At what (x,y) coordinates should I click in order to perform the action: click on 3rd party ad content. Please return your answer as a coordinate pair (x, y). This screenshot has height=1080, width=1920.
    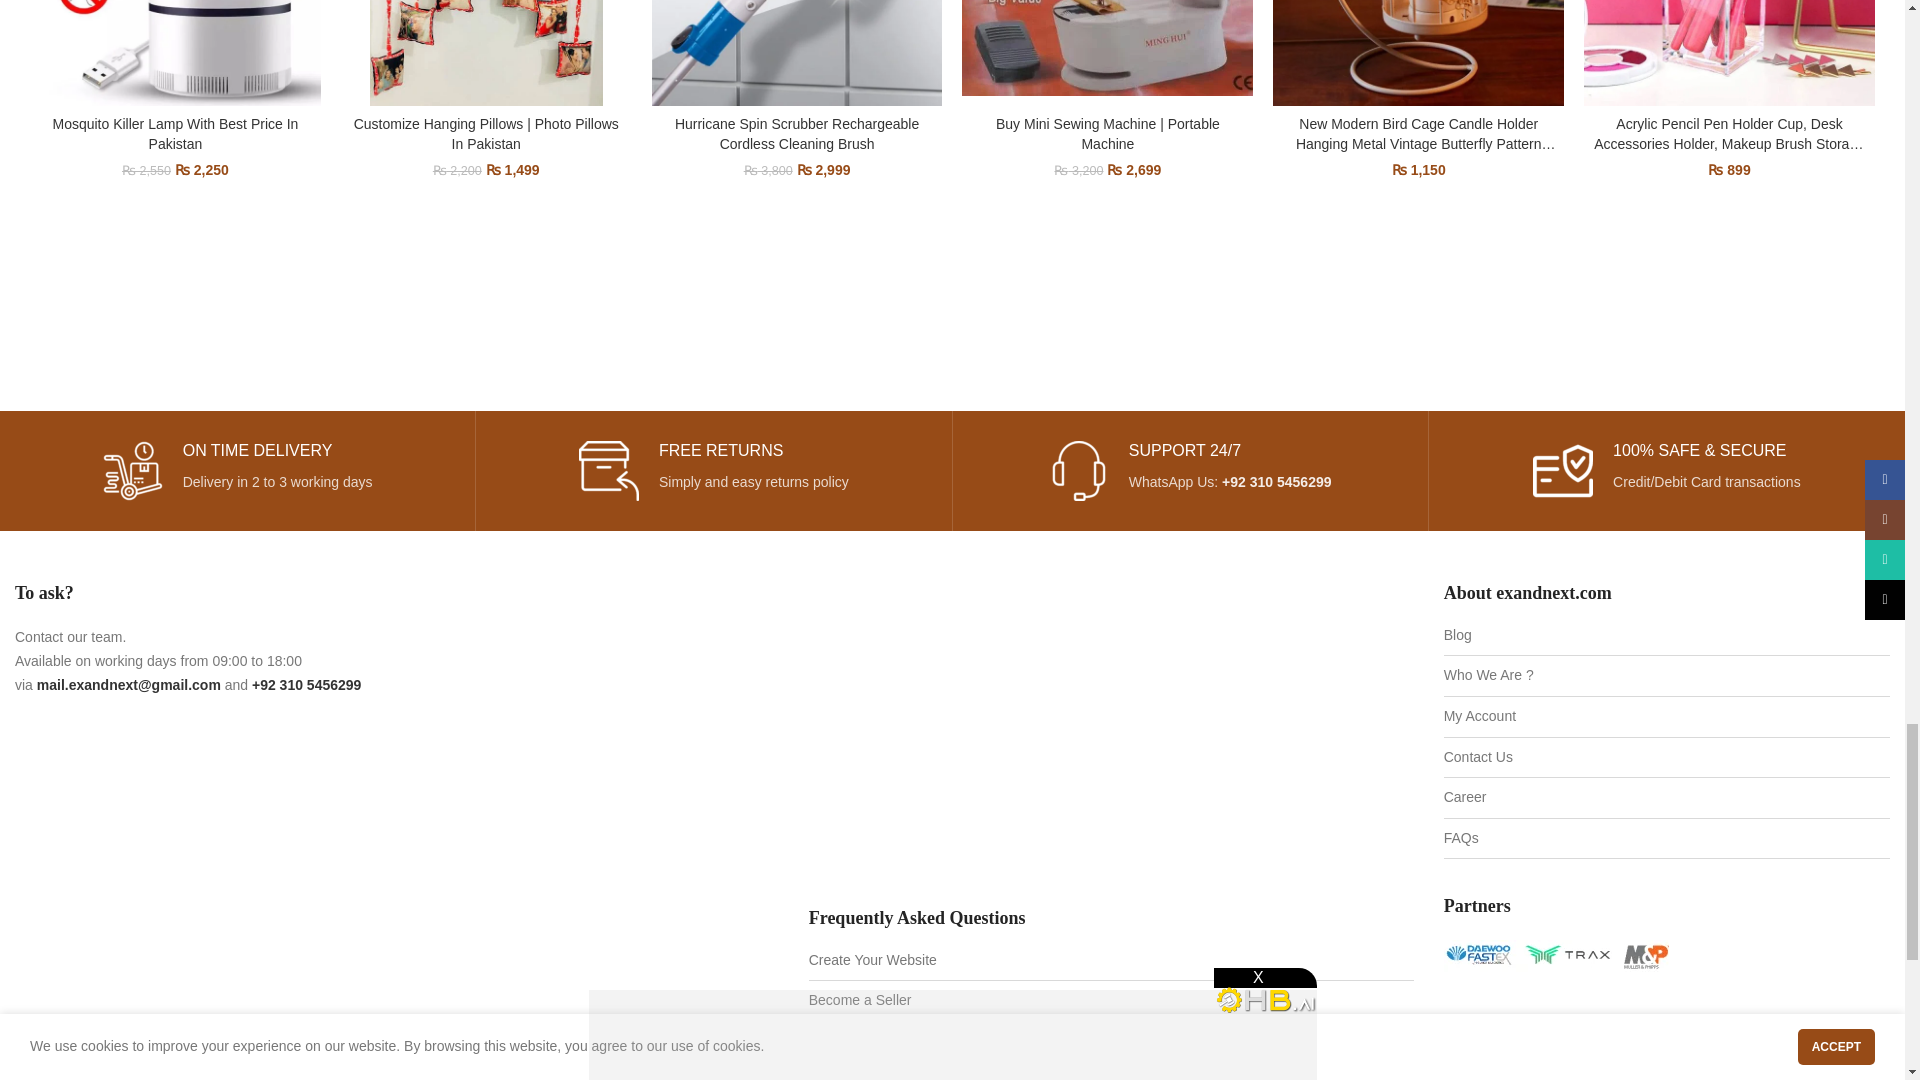
    Looking at the image, I should click on (1110, 730).